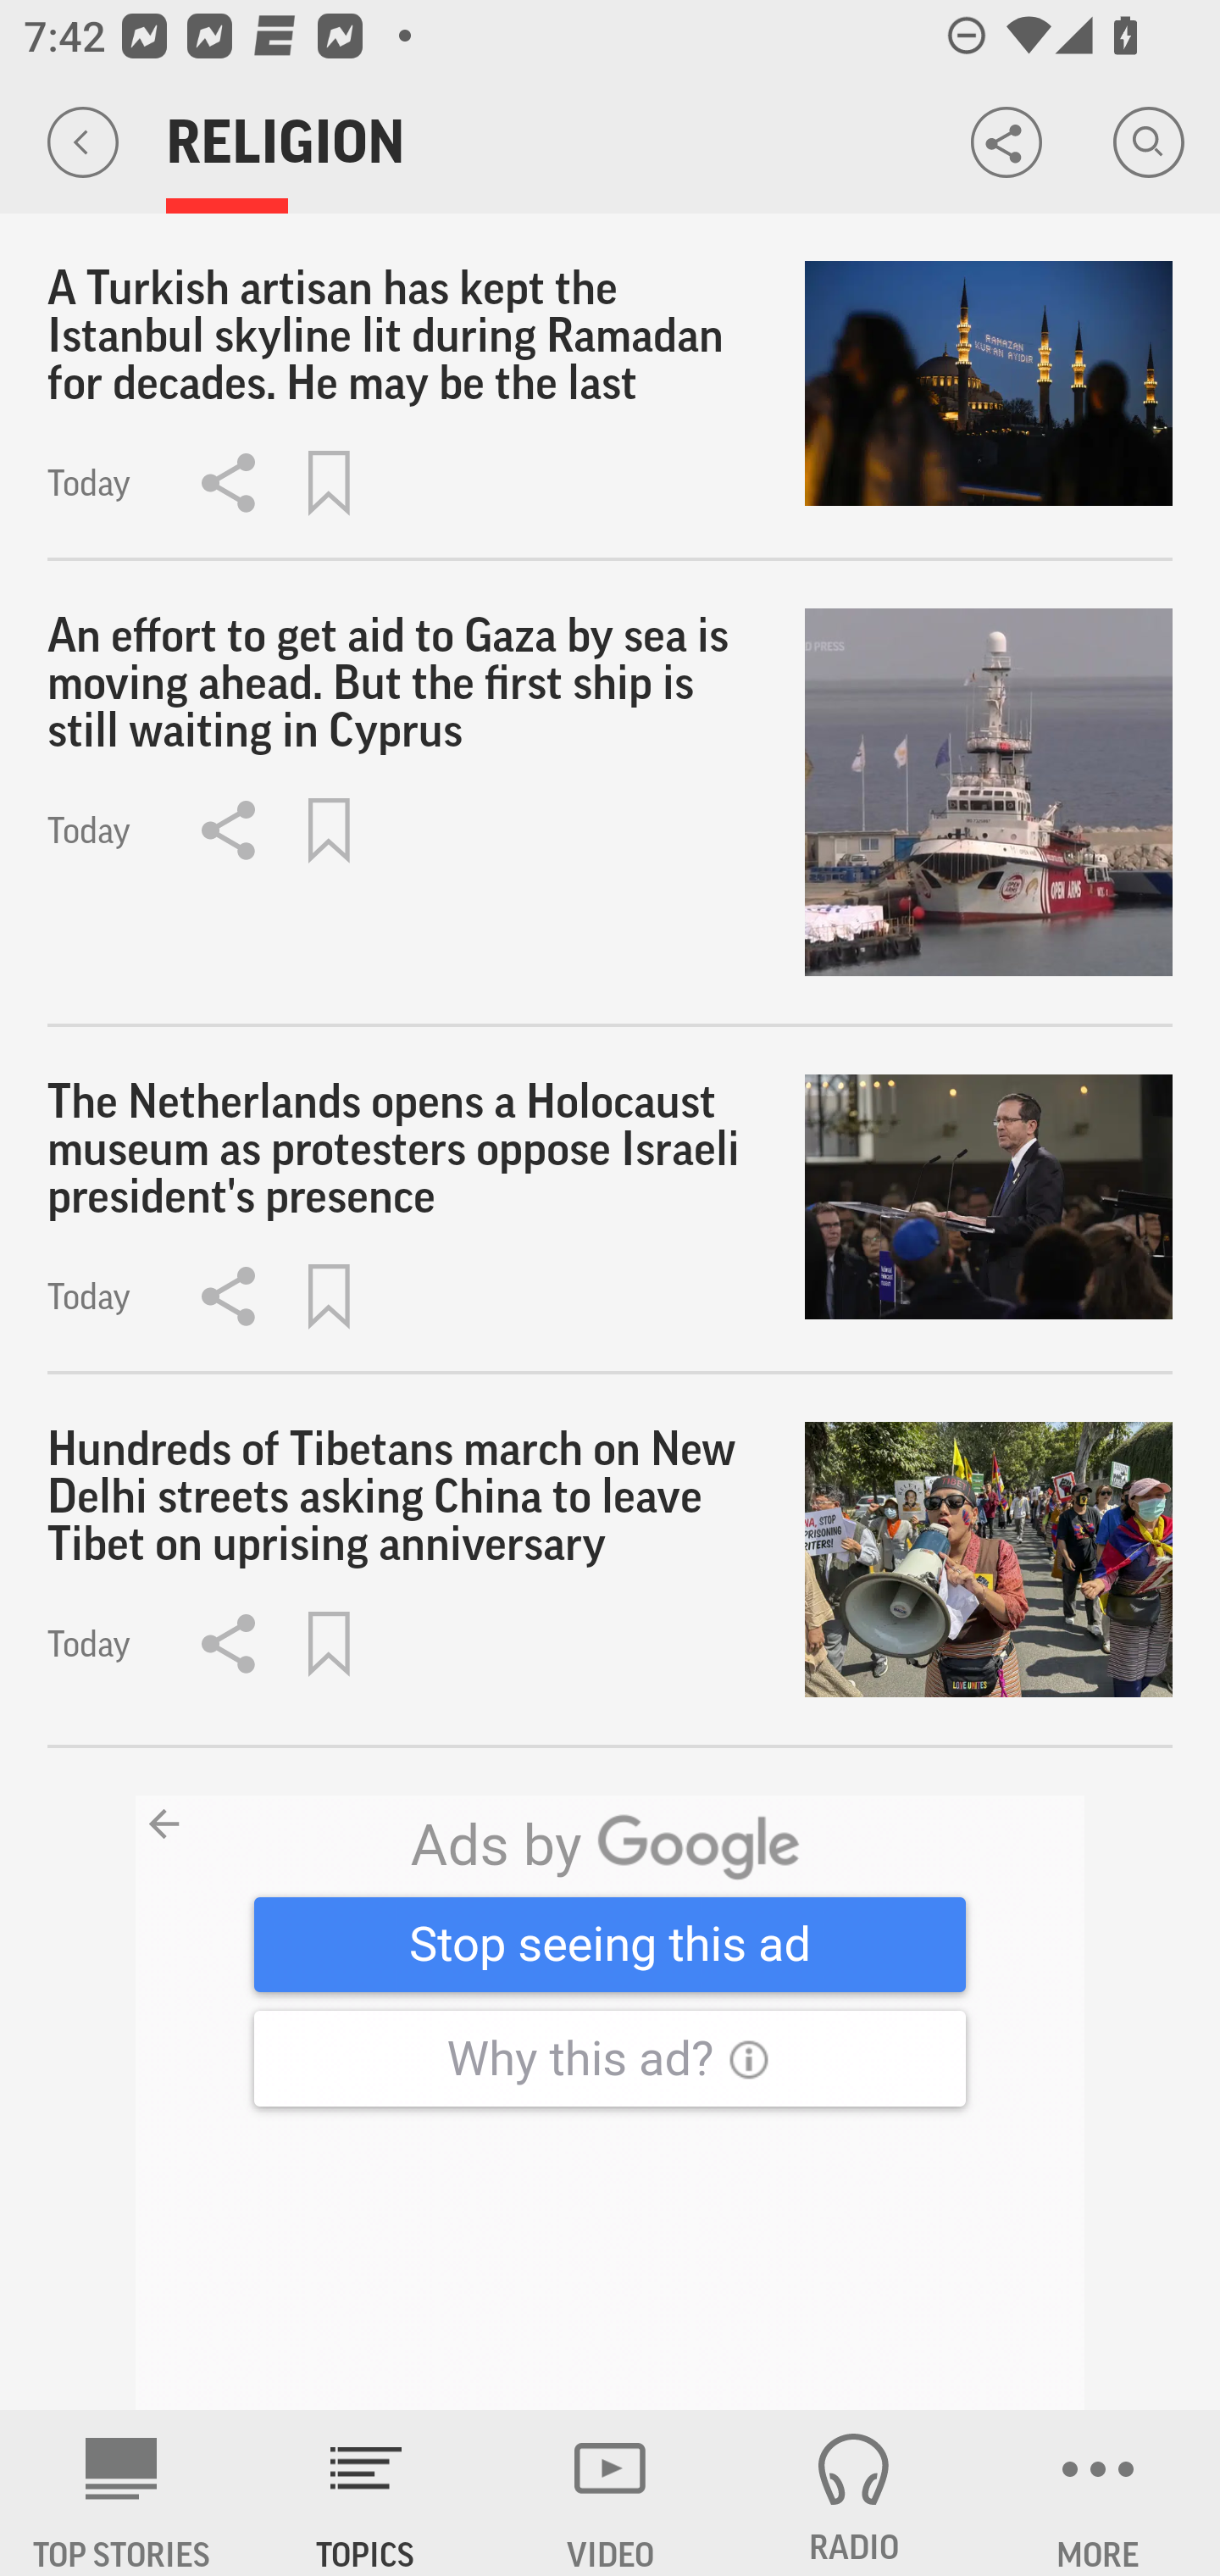 This screenshot has width=1220, height=2576. Describe the element at coordinates (1098, 2493) in the screenshot. I see `MORE` at that location.